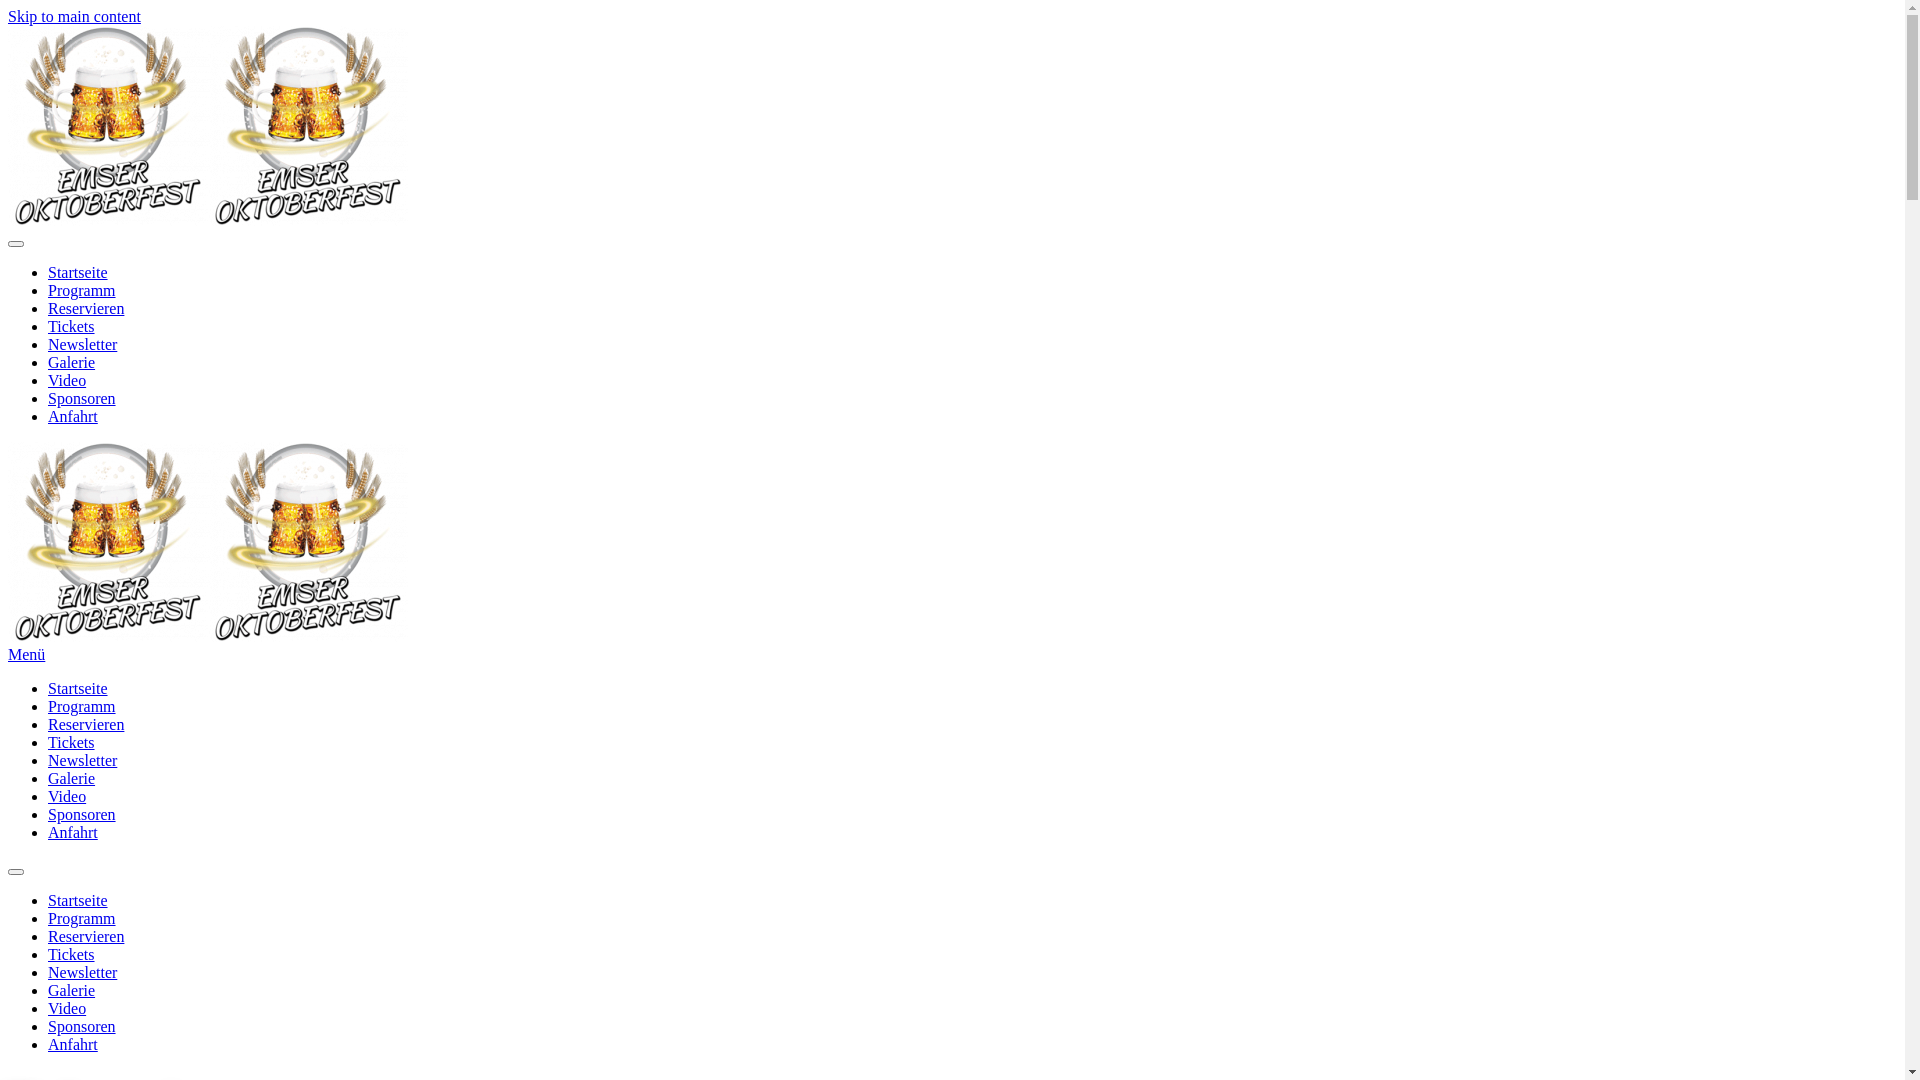 The image size is (1920, 1080). What do you see at coordinates (74, 16) in the screenshot?
I see `Skip to main content` at bounding box center [74, 16].